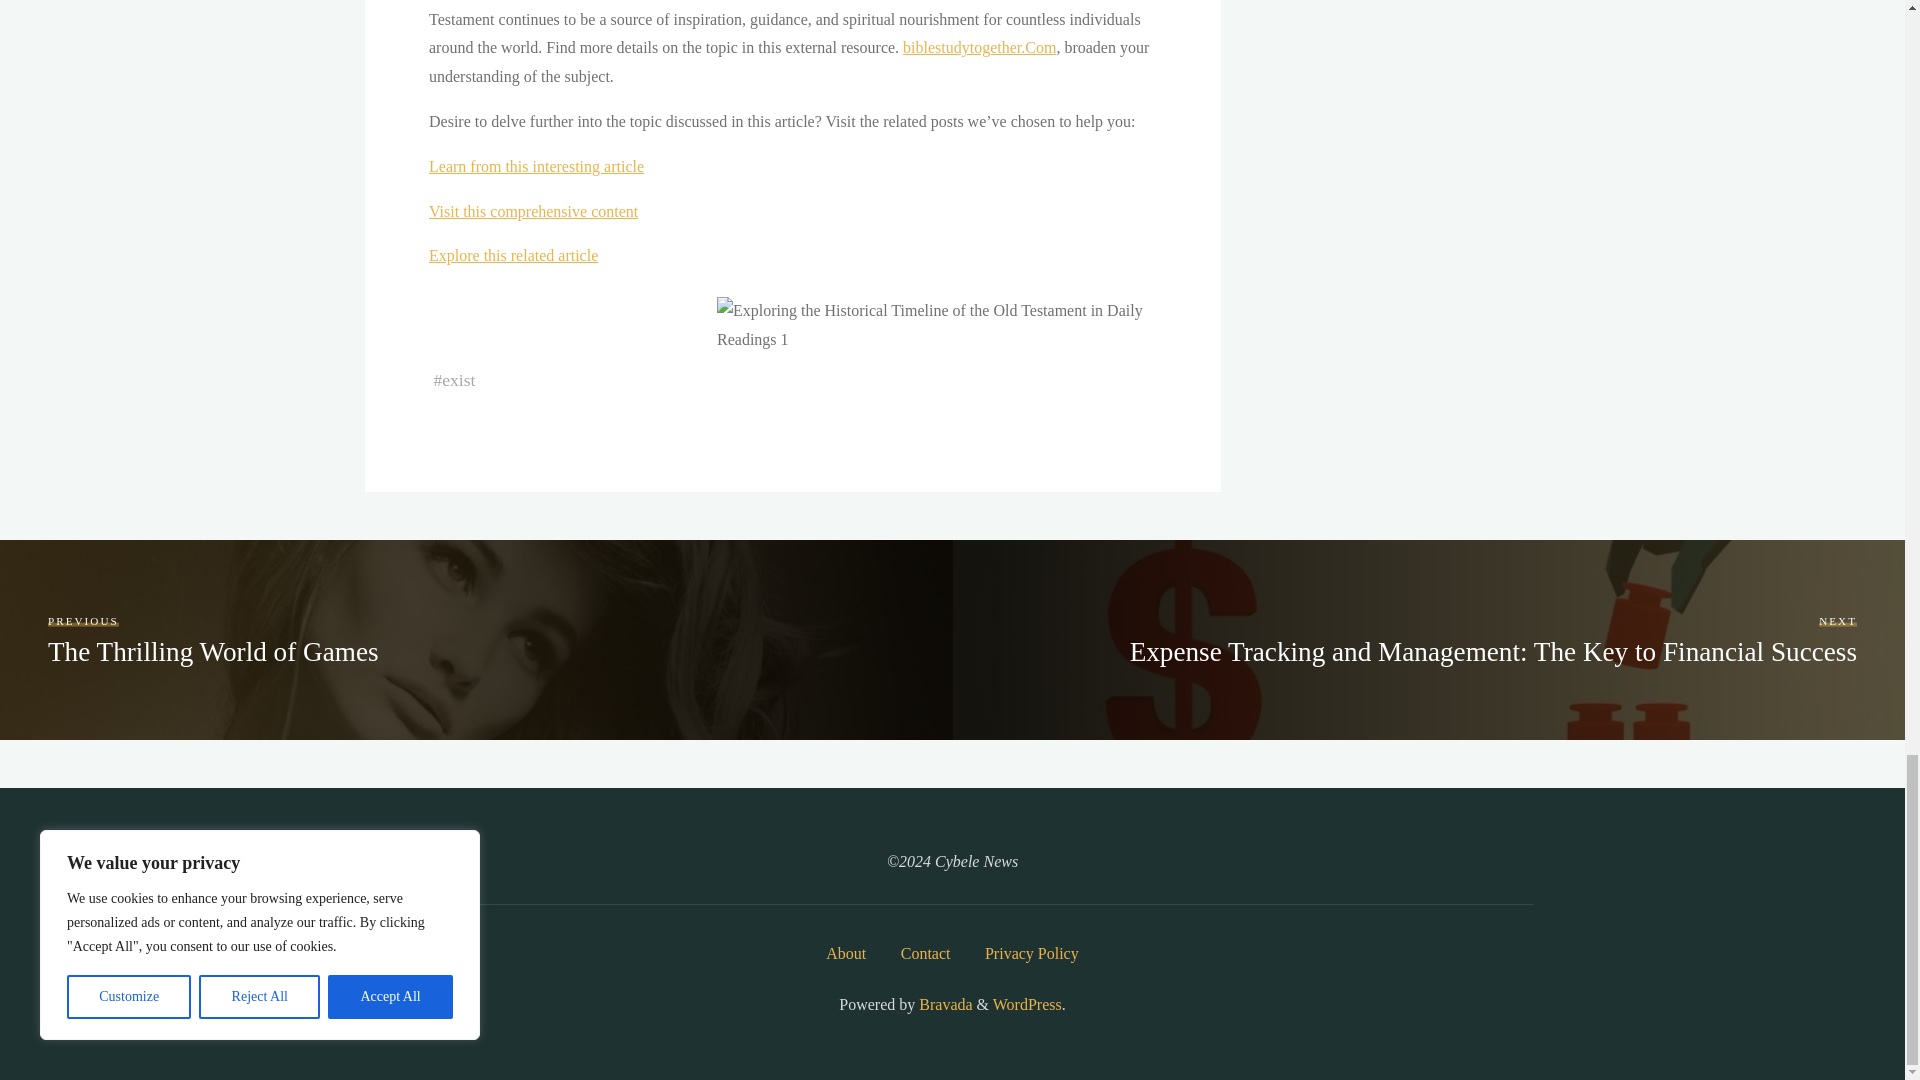 The width and height of the screenshot is (1920, 1080). Describe the element at coordinates (943, 1004) in the screenshot. I see `Bravada WordPress Theme by Cryout Creations` at that location.